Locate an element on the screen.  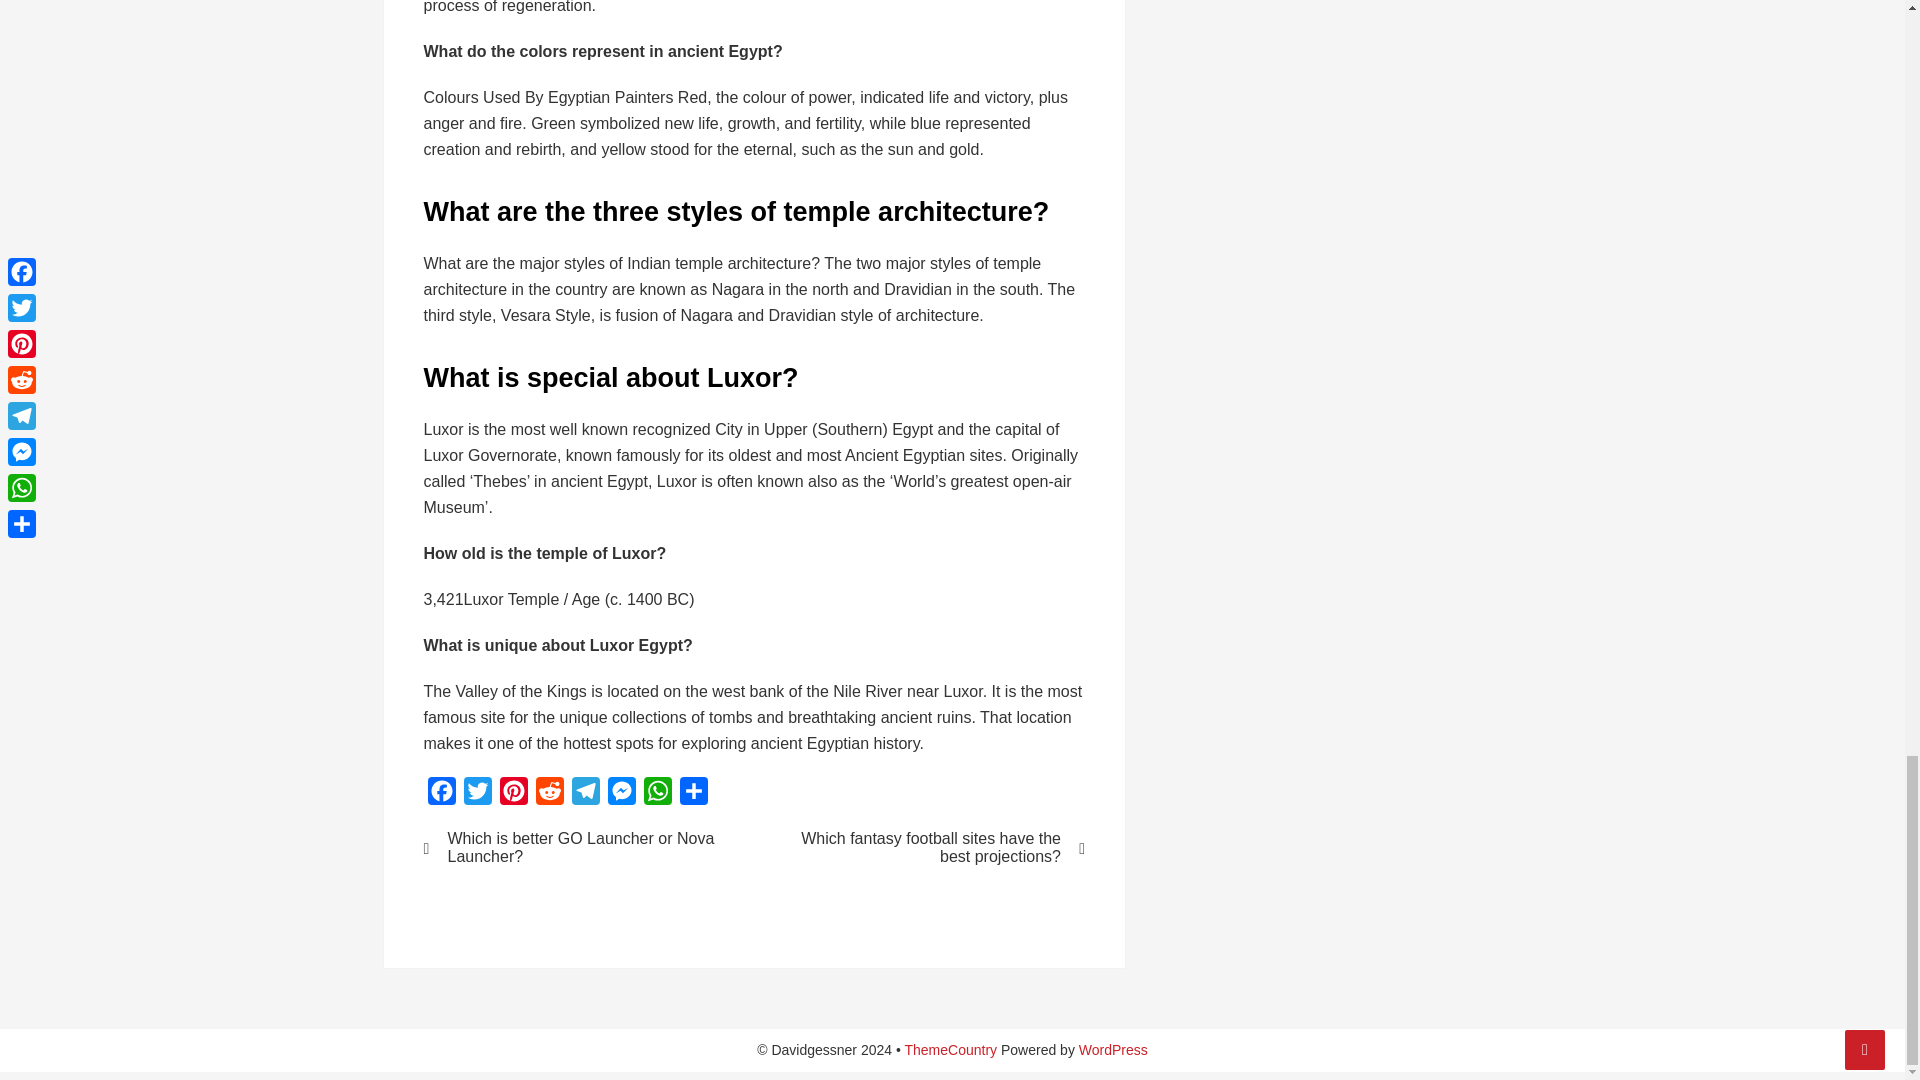
Twitter is located at coordinates (478, 795).